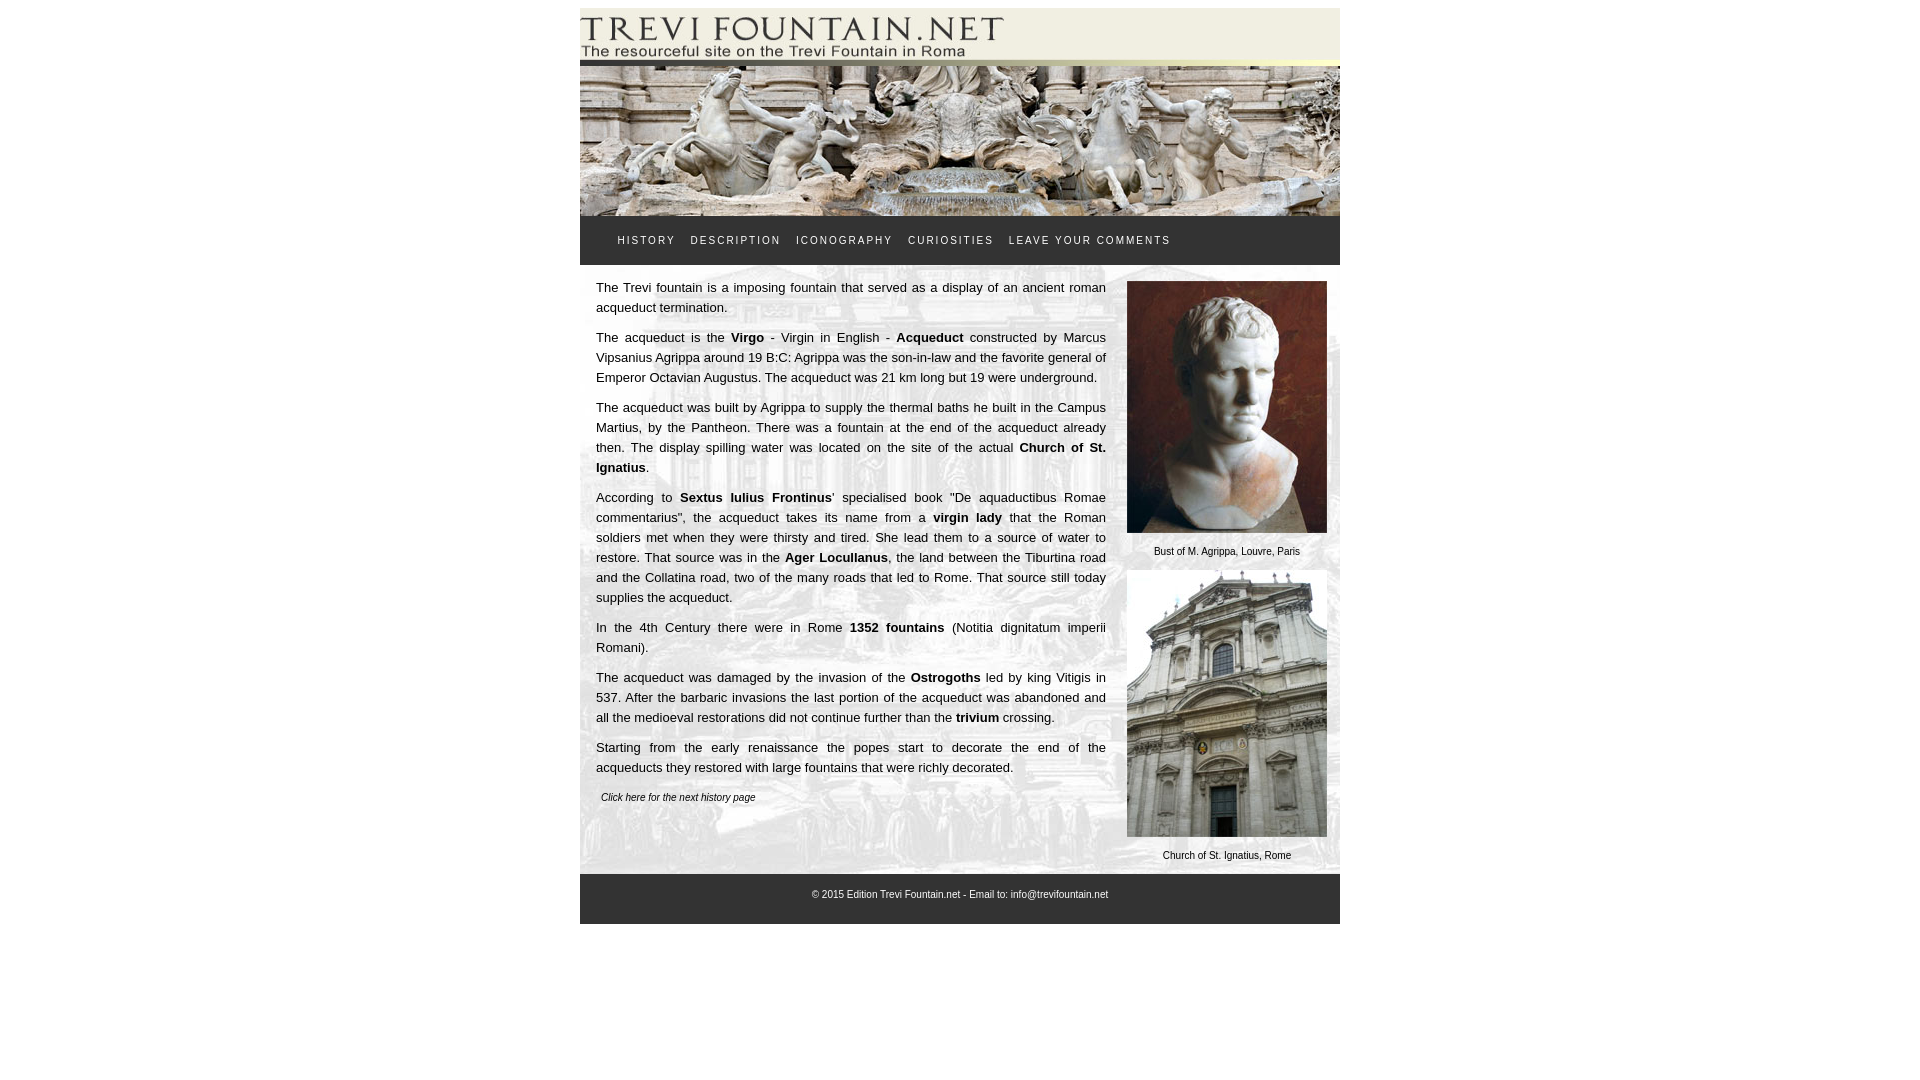  Describe the element at coordinates (735, 240) in the screenshot. I see `DESCRIPTION` at that location.